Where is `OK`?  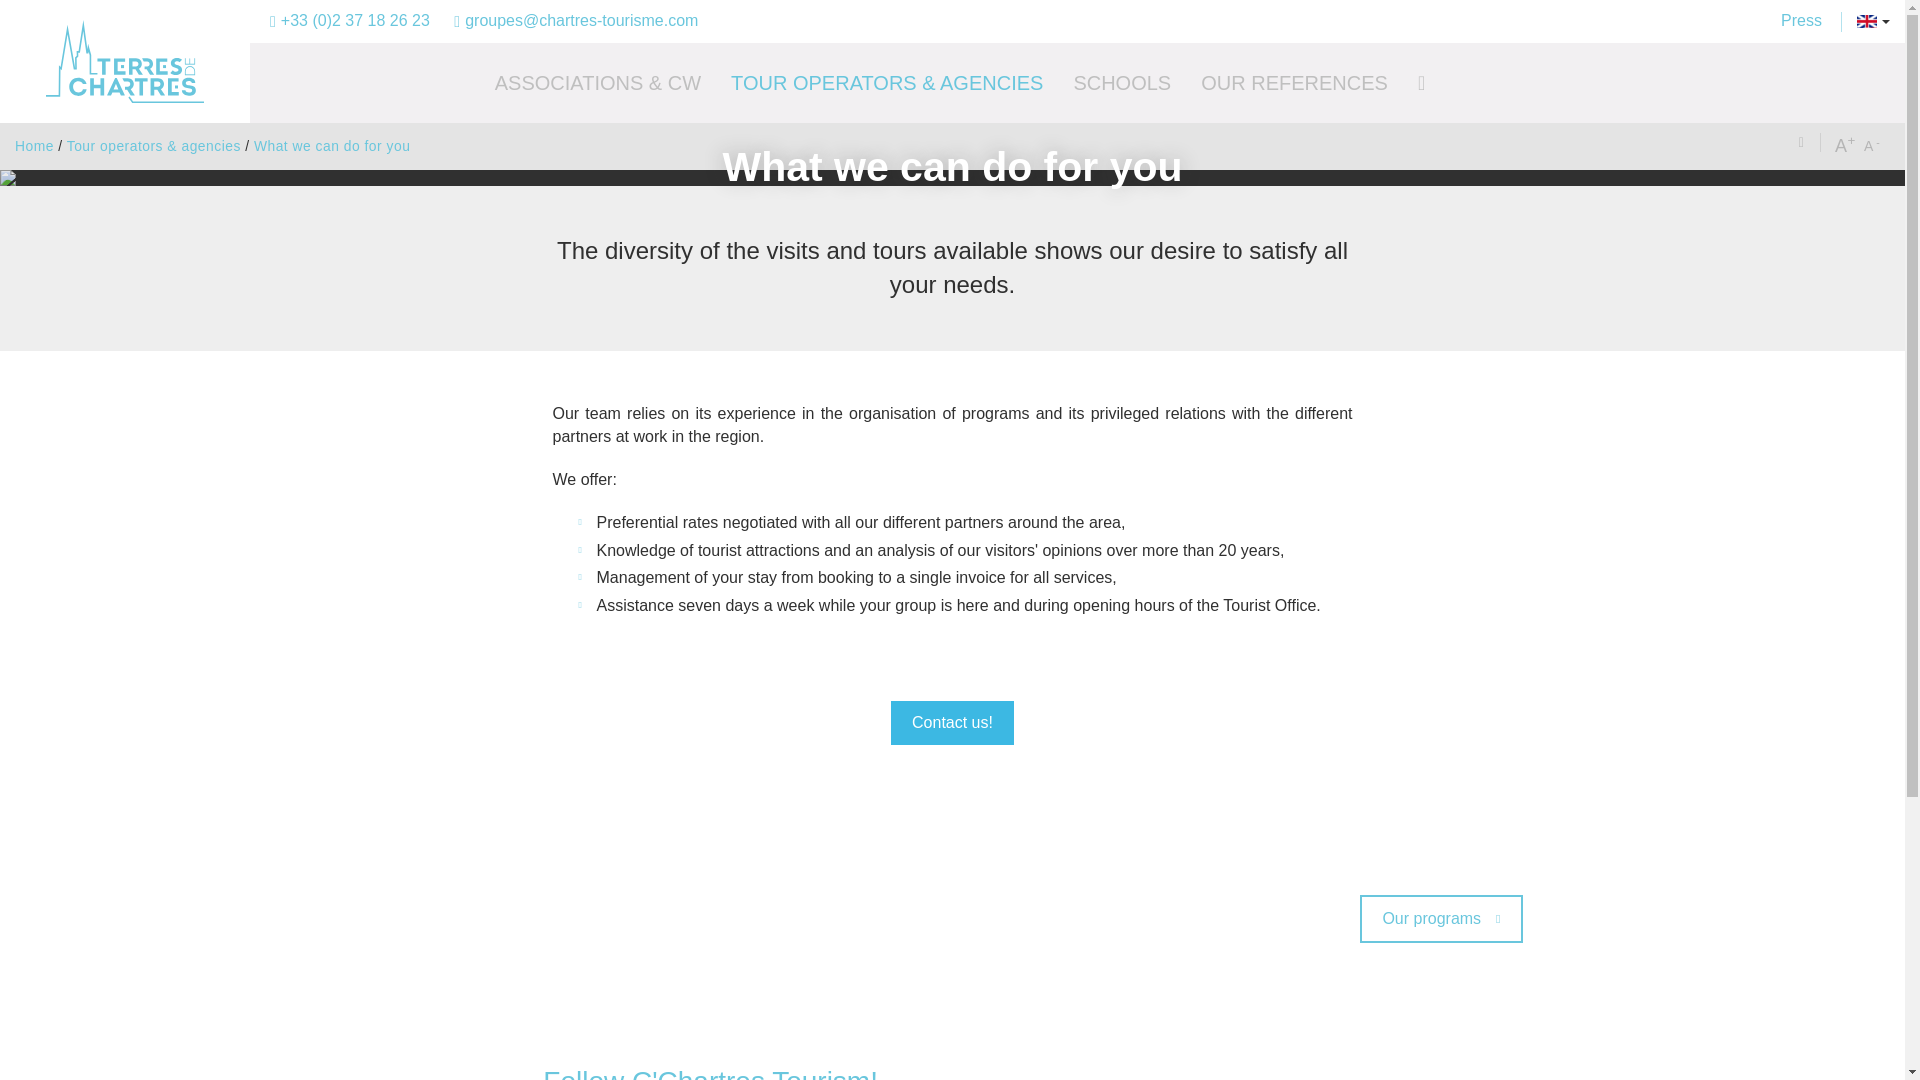
OK is located at coordinates (1163, 302).